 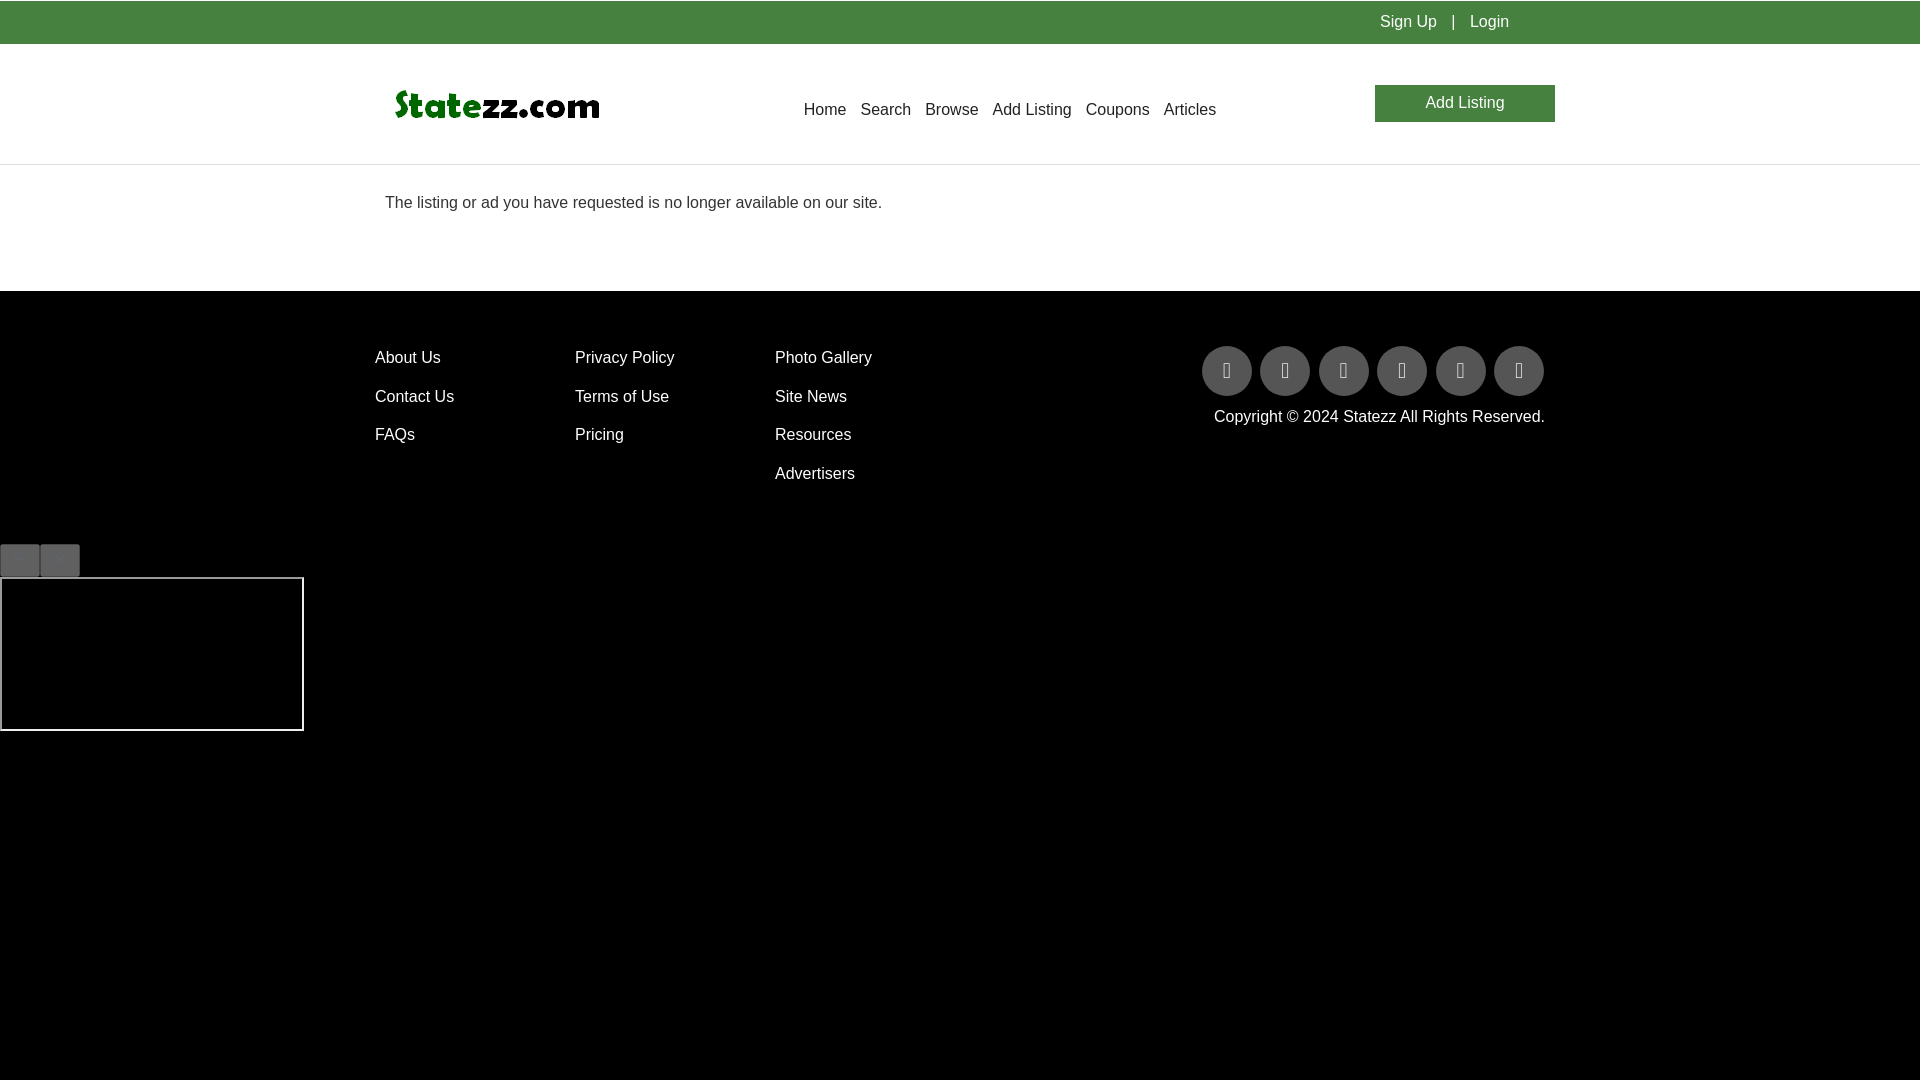 I want to click on Sign Up, so click(x=1408, y=21).